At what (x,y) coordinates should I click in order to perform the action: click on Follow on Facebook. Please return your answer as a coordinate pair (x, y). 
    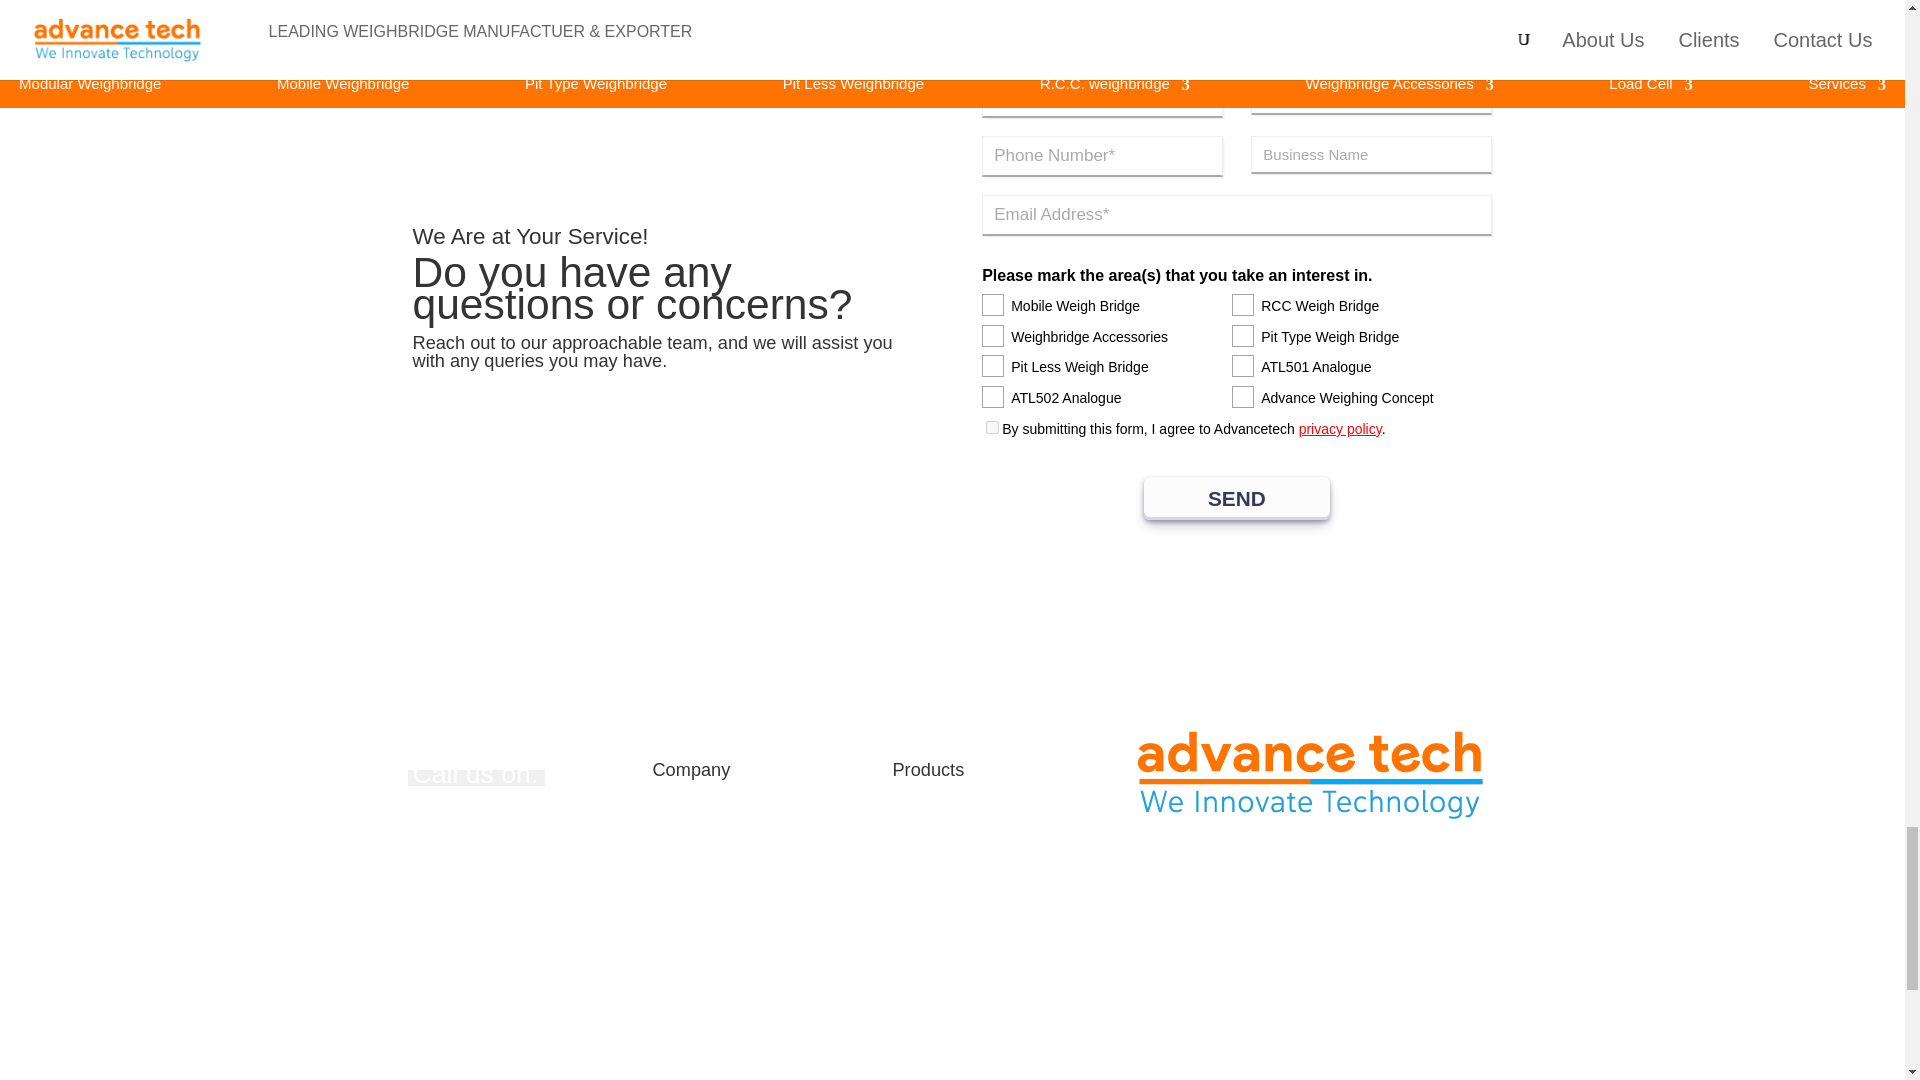
    Looking at the image, I should click on (1148, 1038).